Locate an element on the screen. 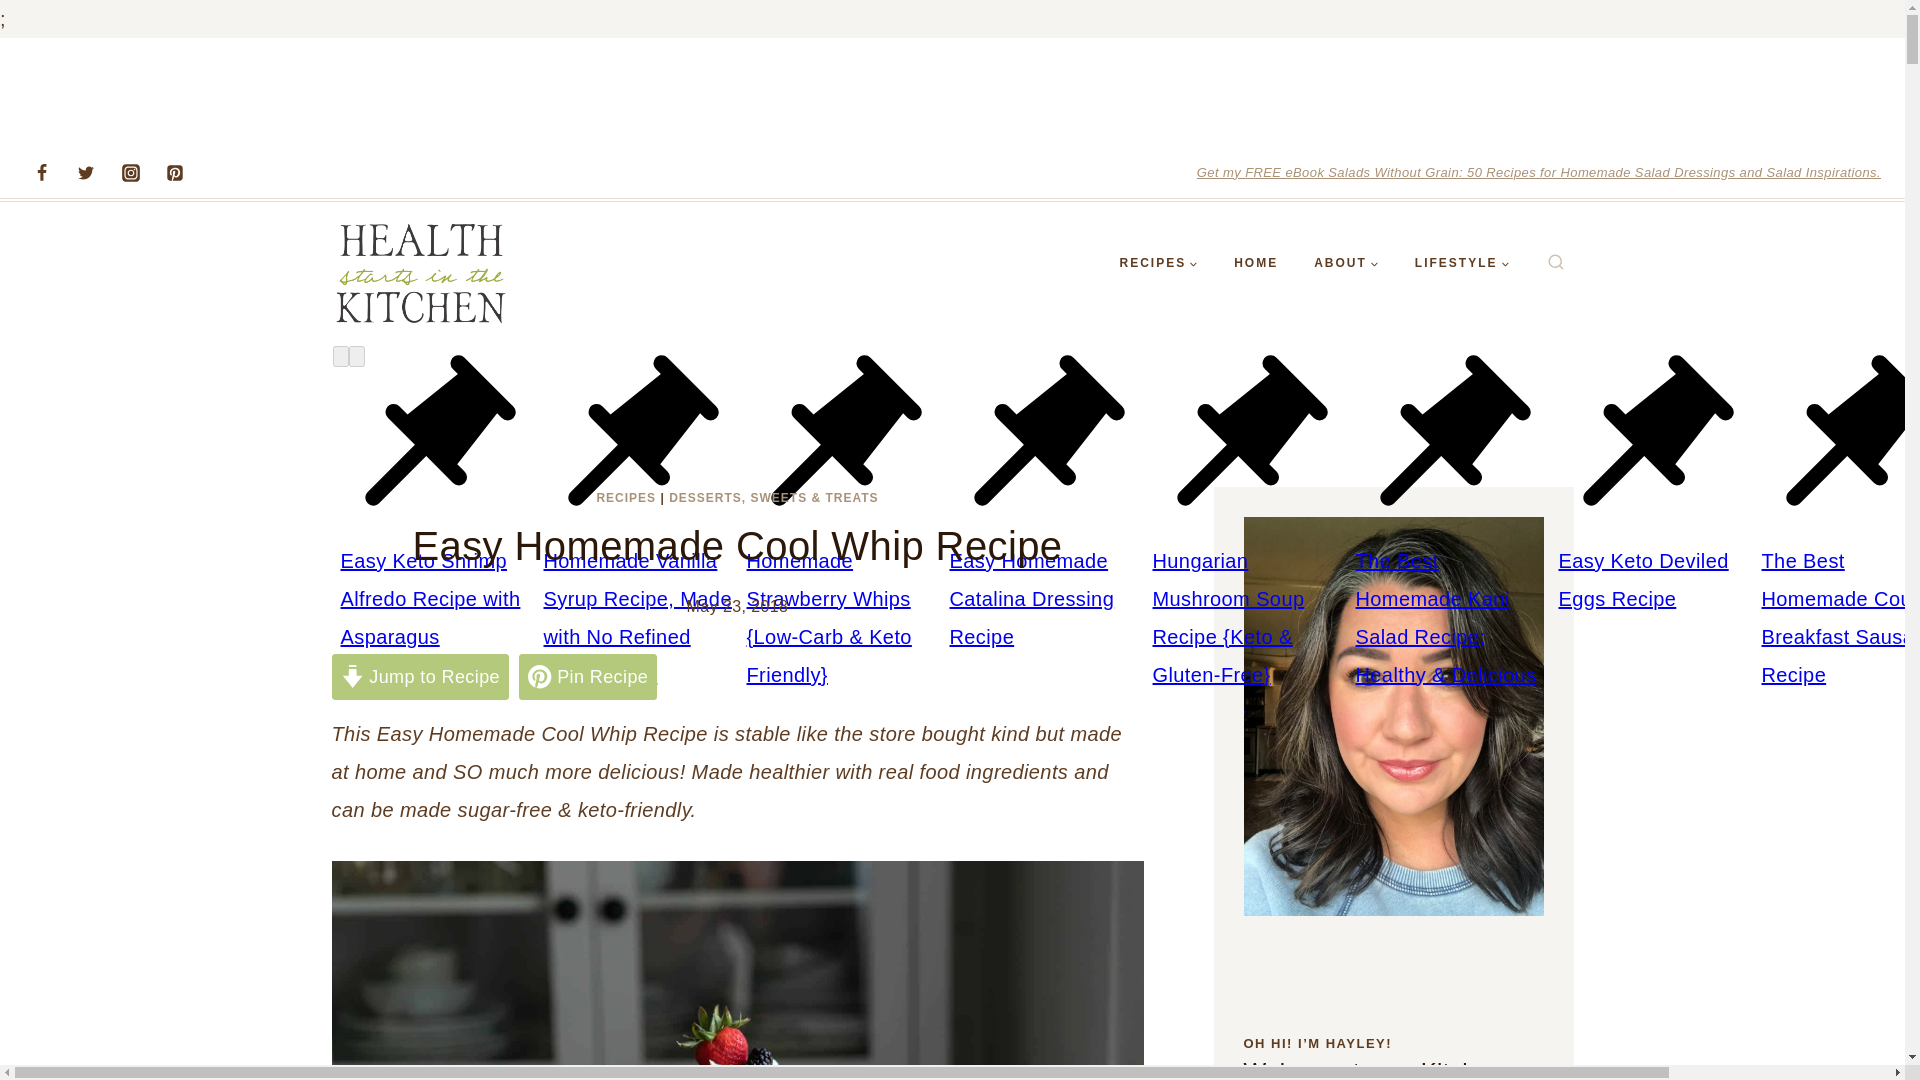 The image size is (1920, 1080). Pin Recipe is located at coordinates (587, 676).